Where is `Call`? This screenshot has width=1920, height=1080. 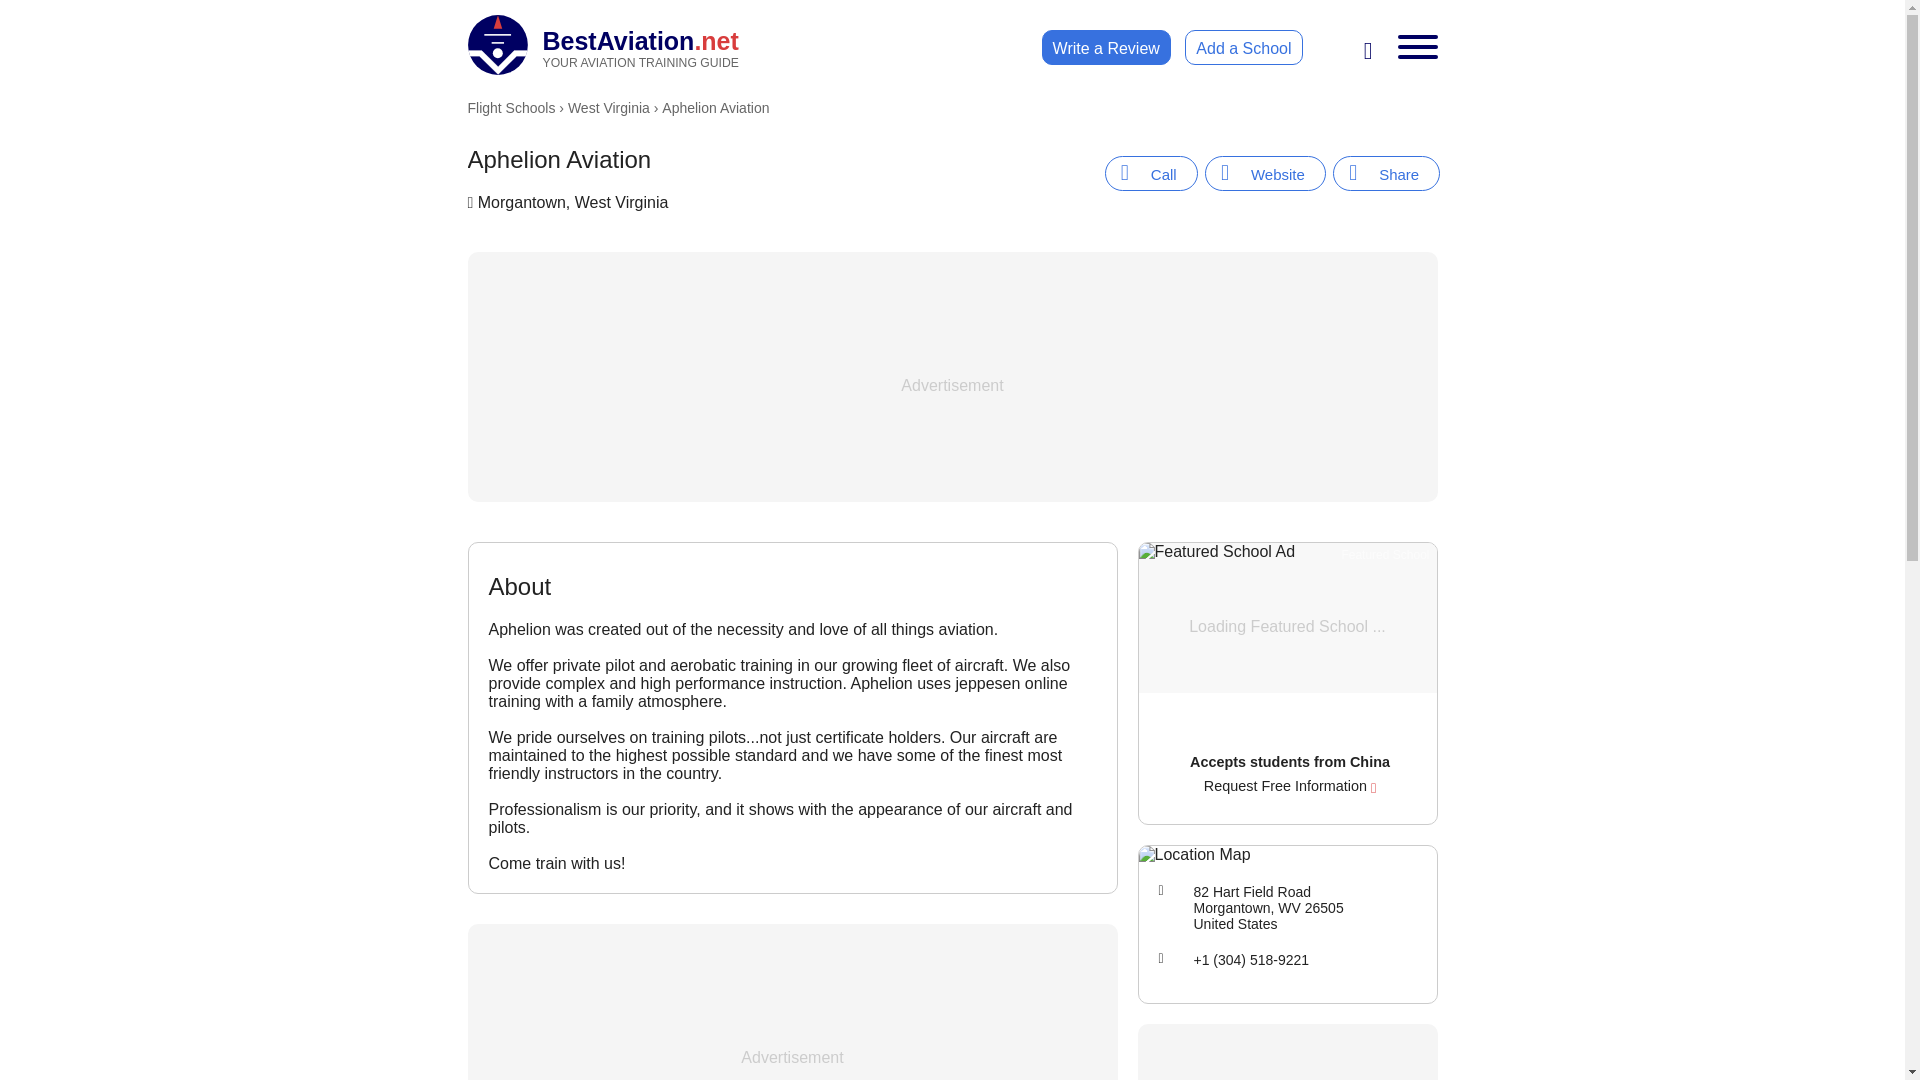 Call is located at coordinates (1386, 173).